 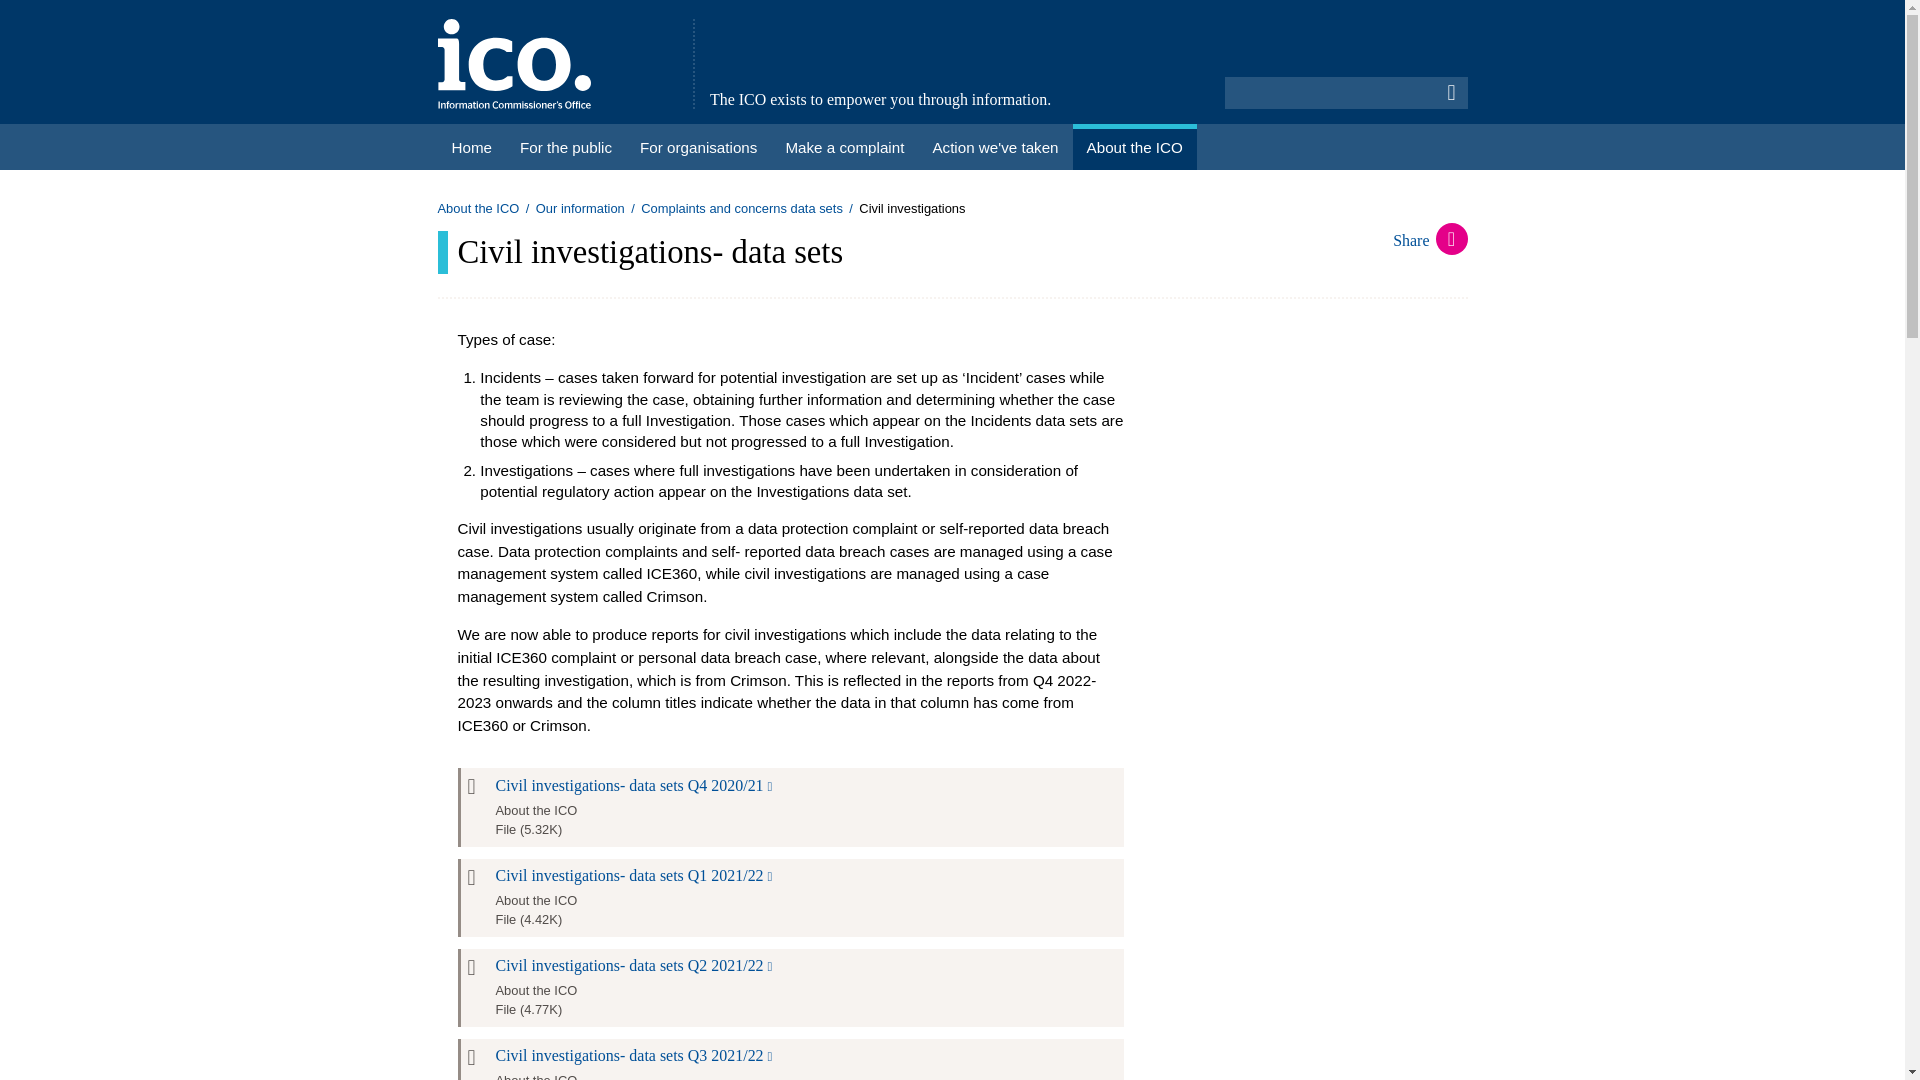 What do you see at coordinates (566, 146) in the screenshot?
I see `For the public` at bounding box center [566, 146].